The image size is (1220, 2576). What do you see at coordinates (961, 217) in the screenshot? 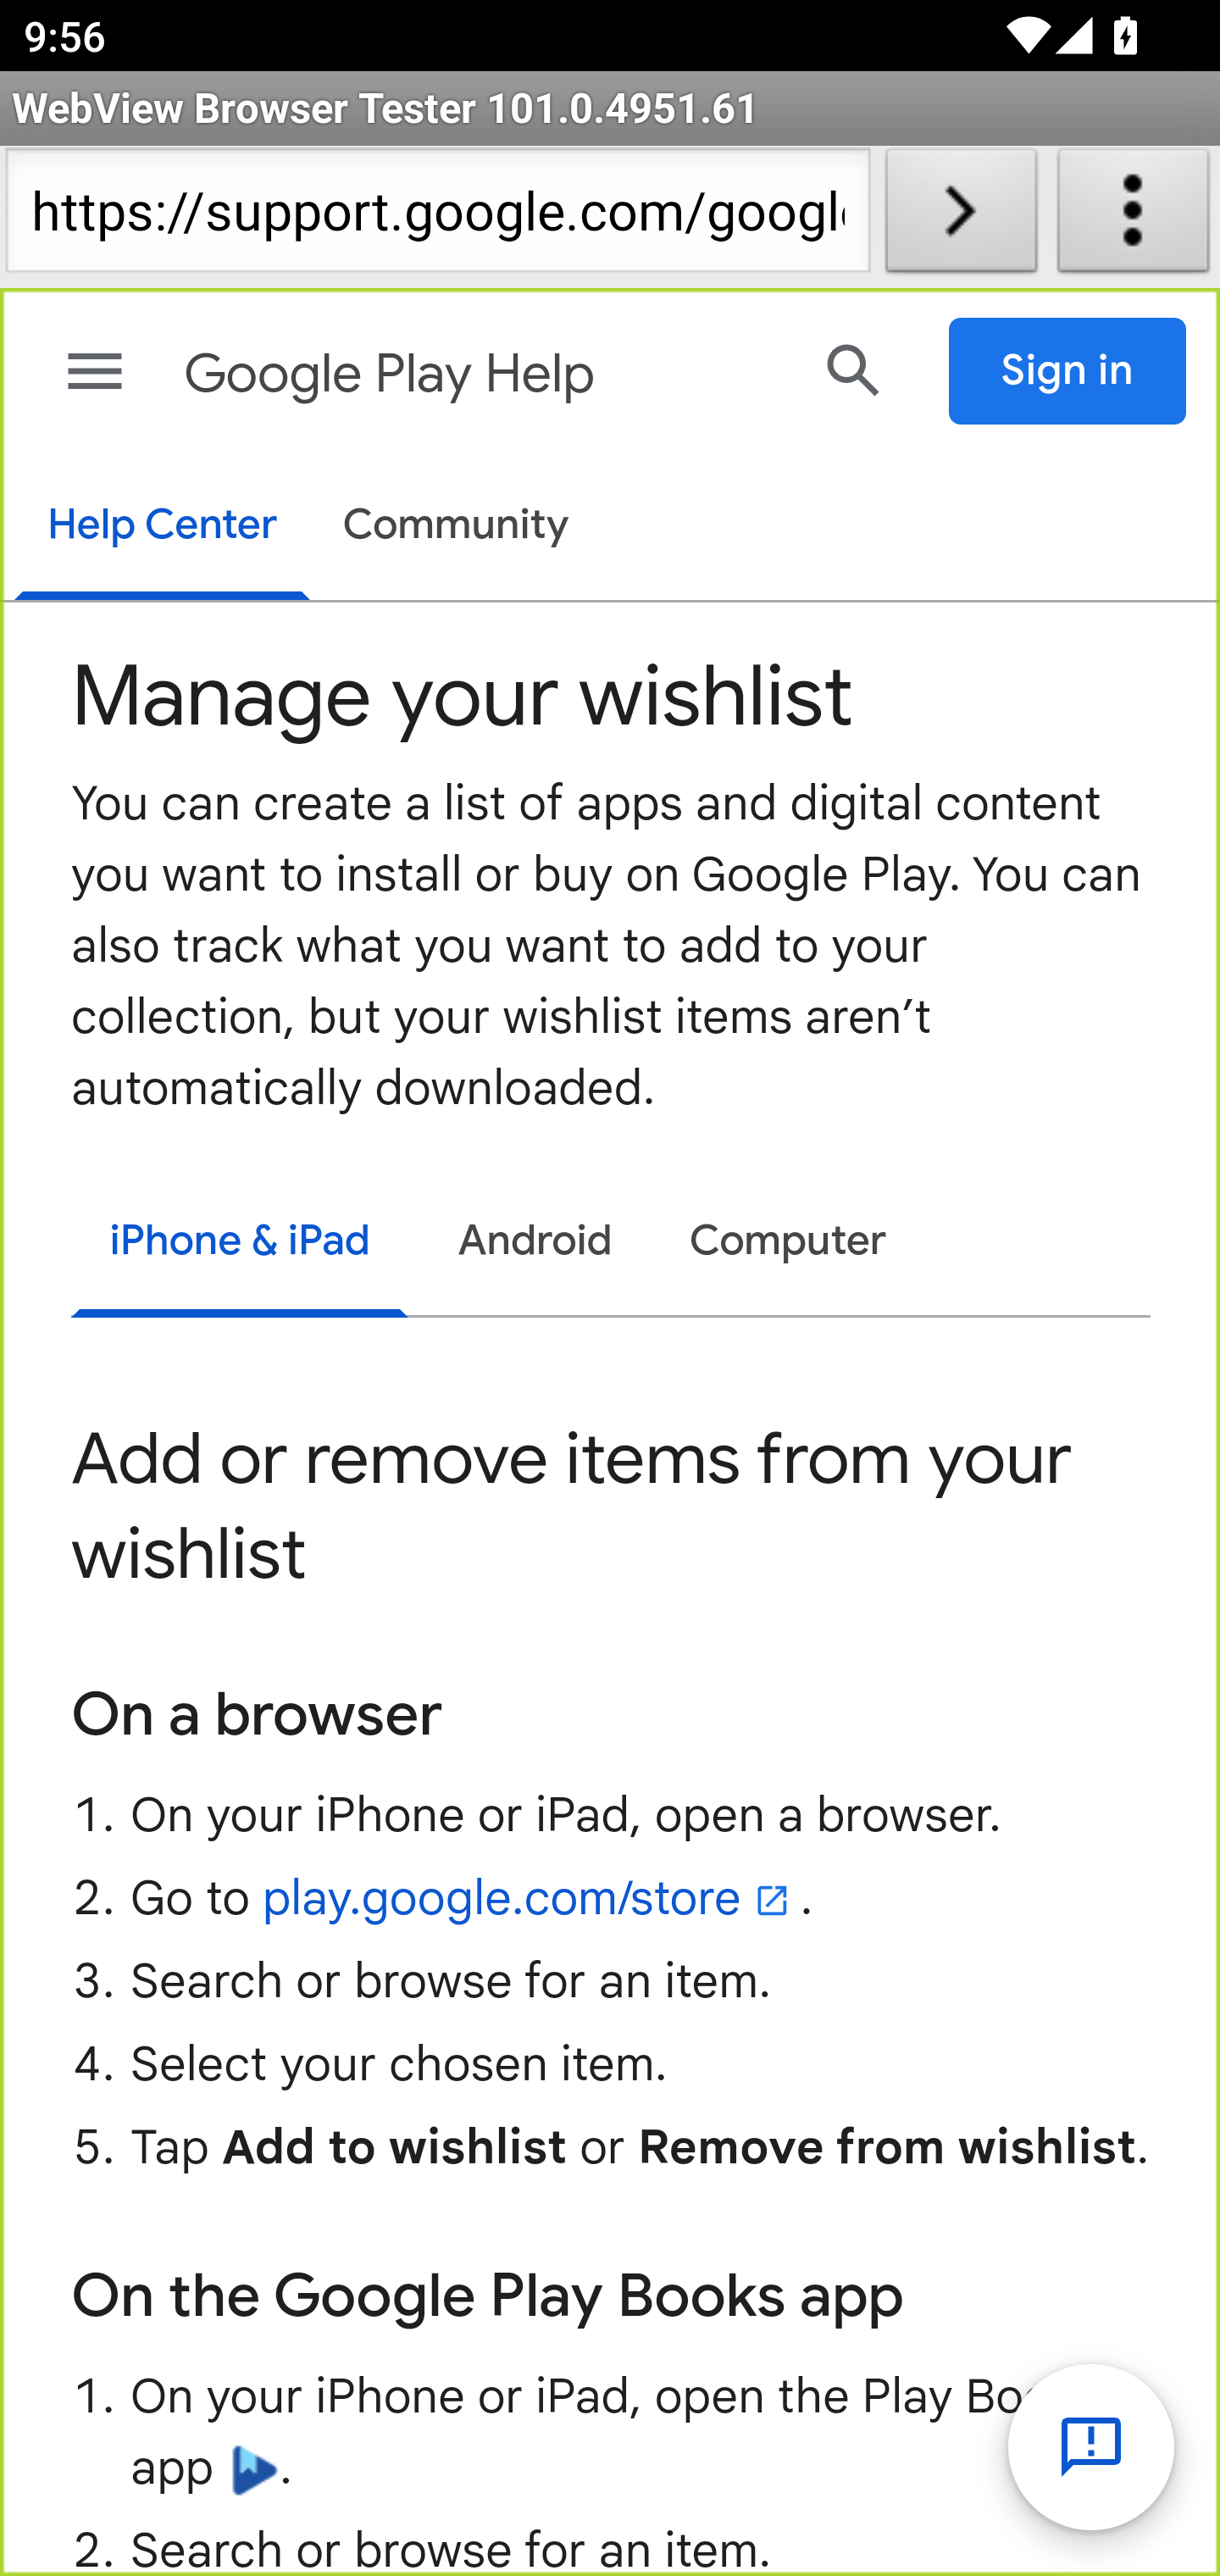
I see `Load URL` at bounding box center [961, 217].